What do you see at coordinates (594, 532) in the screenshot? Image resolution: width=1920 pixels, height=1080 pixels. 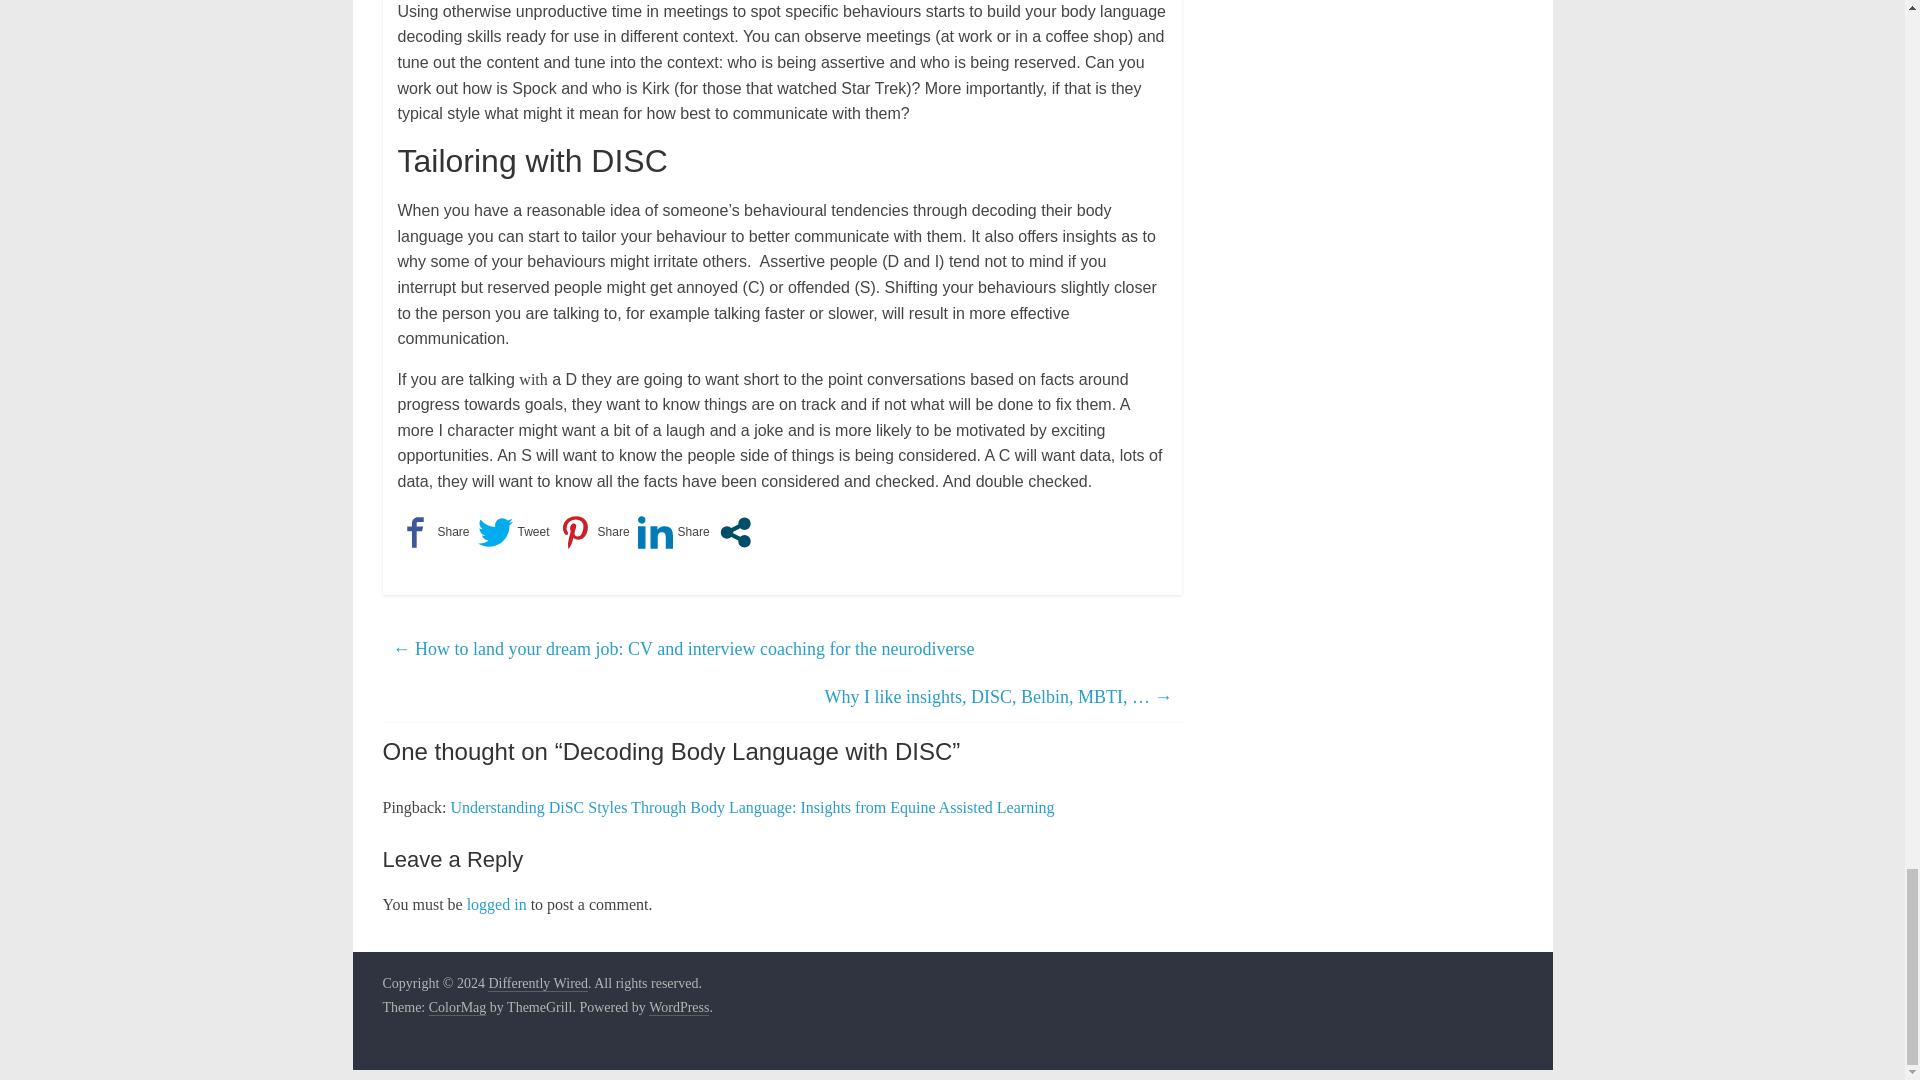 I see `Share on Pinterest` at bounding box center [594, 532].